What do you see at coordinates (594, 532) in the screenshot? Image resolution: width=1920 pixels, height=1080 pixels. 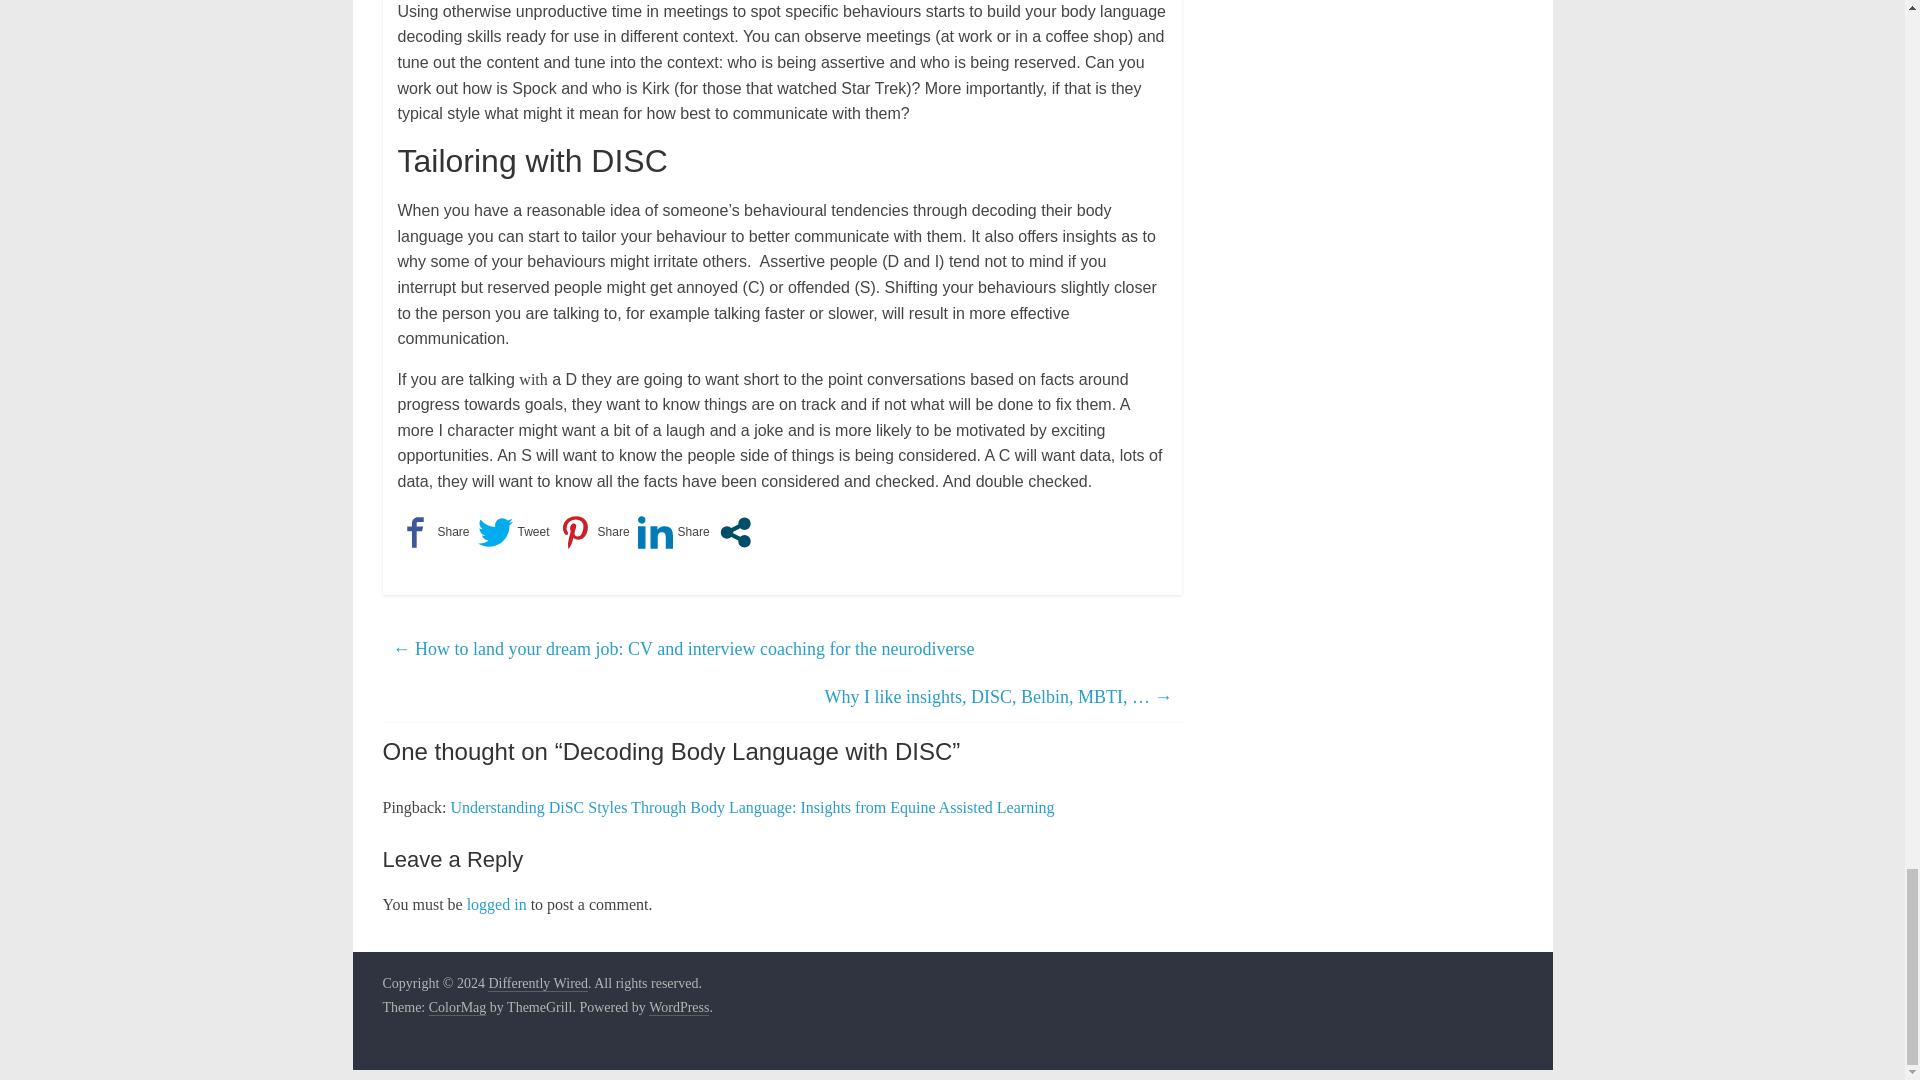 I see `Share on Pinterest` at bounding box center [594, 532].